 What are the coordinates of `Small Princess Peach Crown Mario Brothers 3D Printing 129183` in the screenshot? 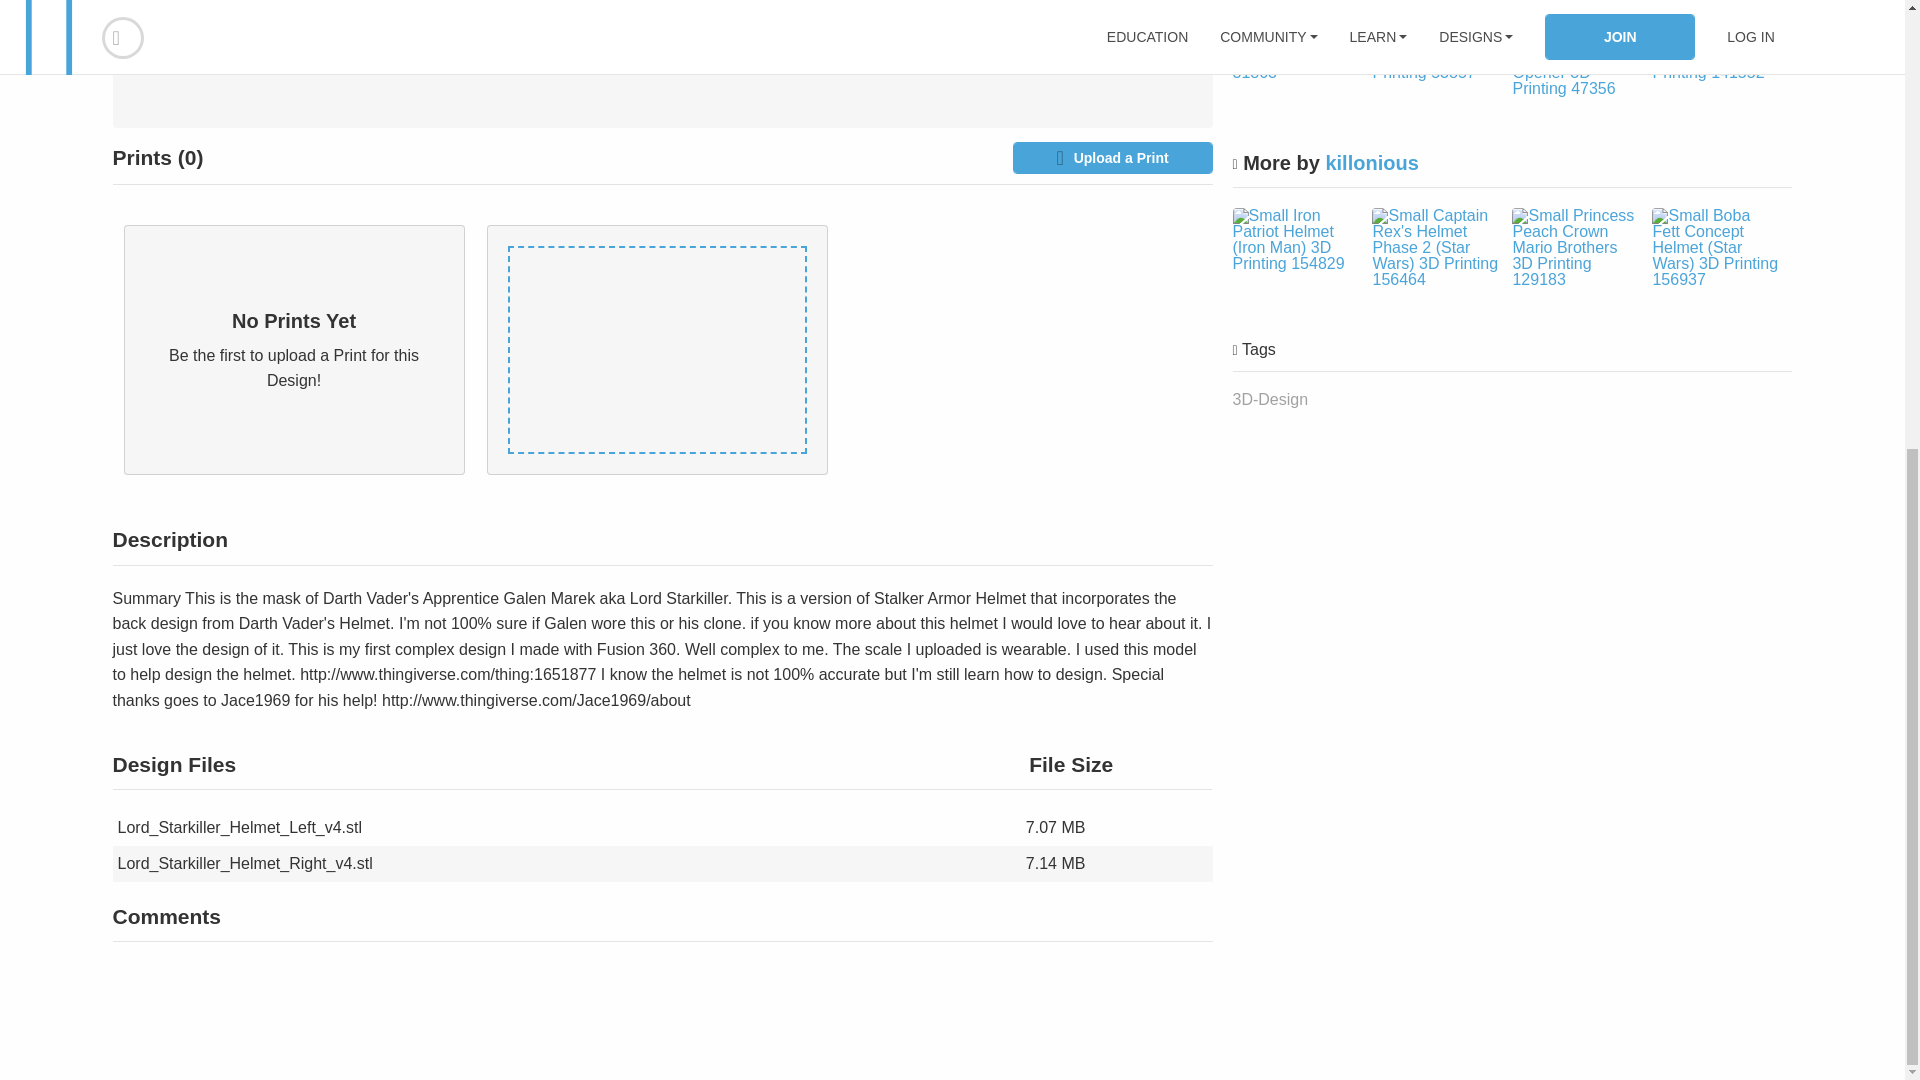 It's located at (1574, 248).